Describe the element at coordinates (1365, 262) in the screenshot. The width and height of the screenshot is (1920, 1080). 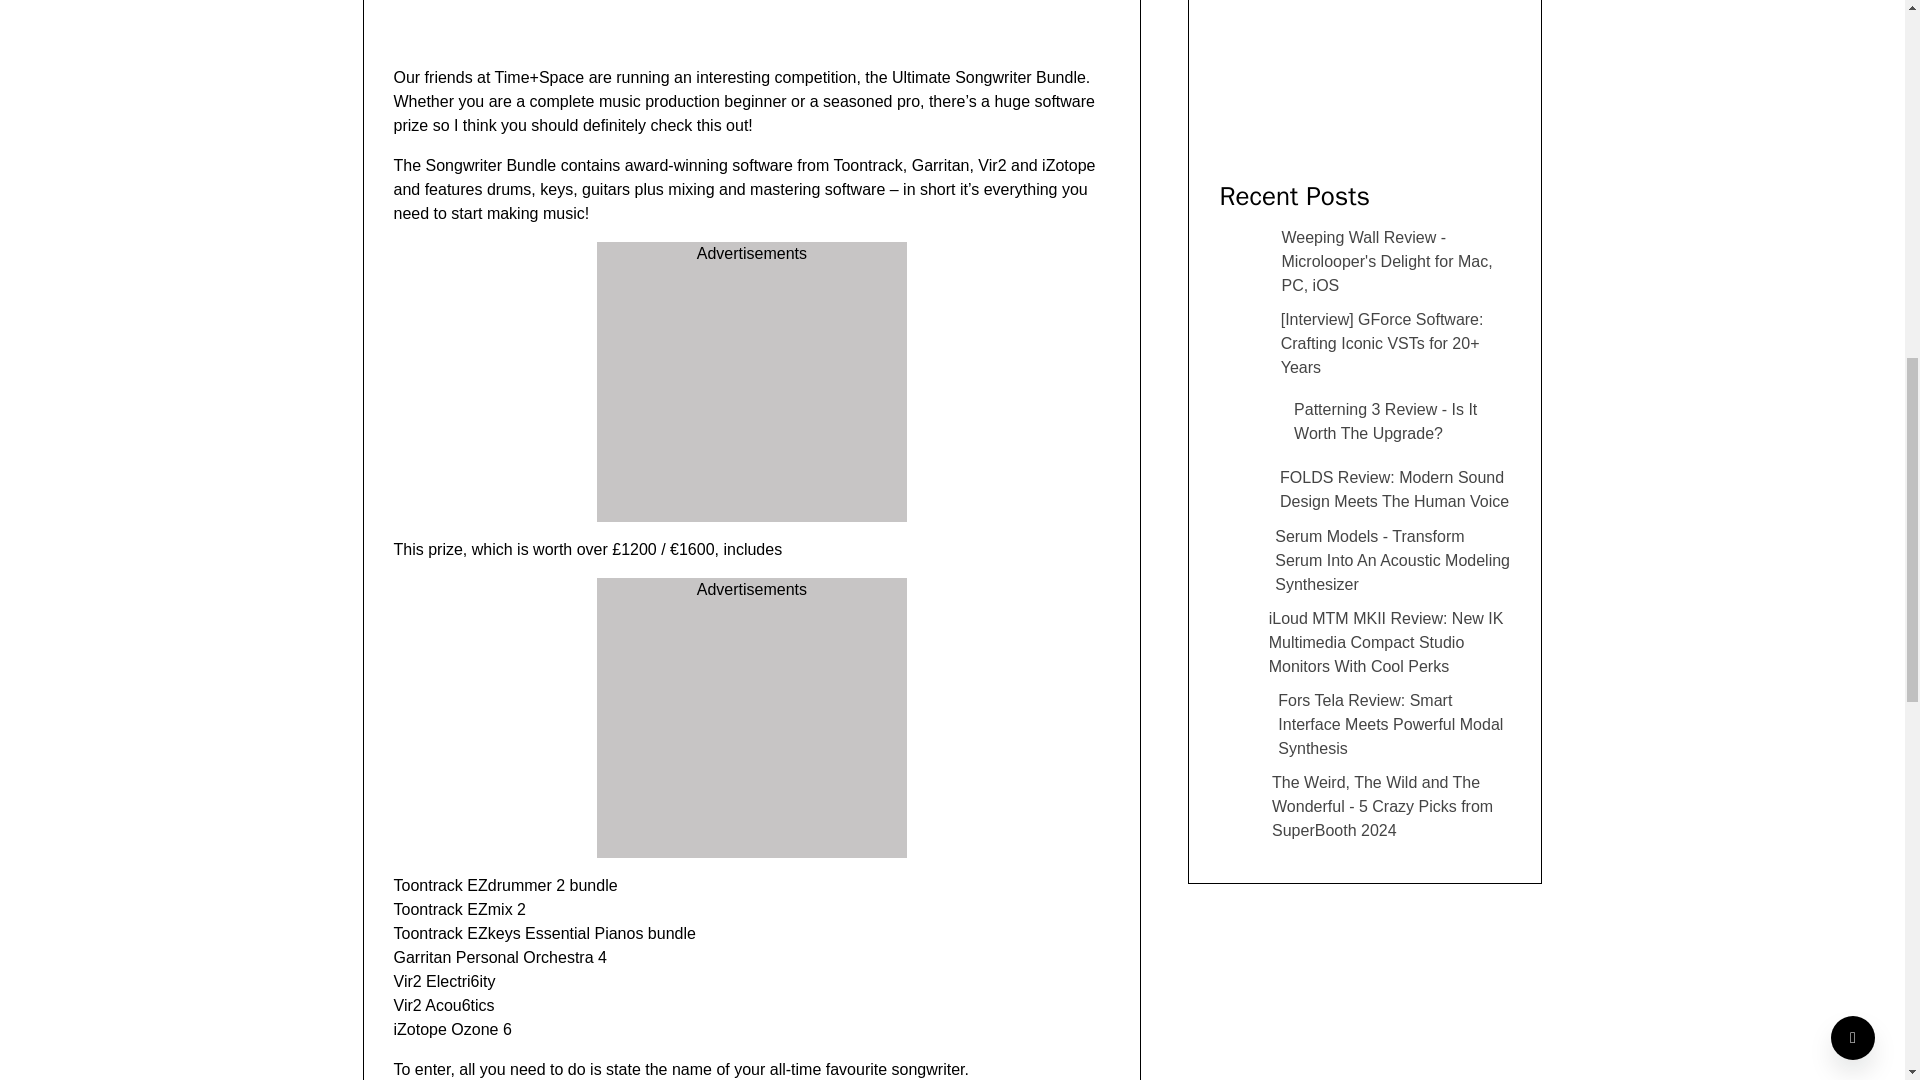
I see `Weeping Wall Review - Microlooper's Delight for Mac, PC, iOS` at that location.